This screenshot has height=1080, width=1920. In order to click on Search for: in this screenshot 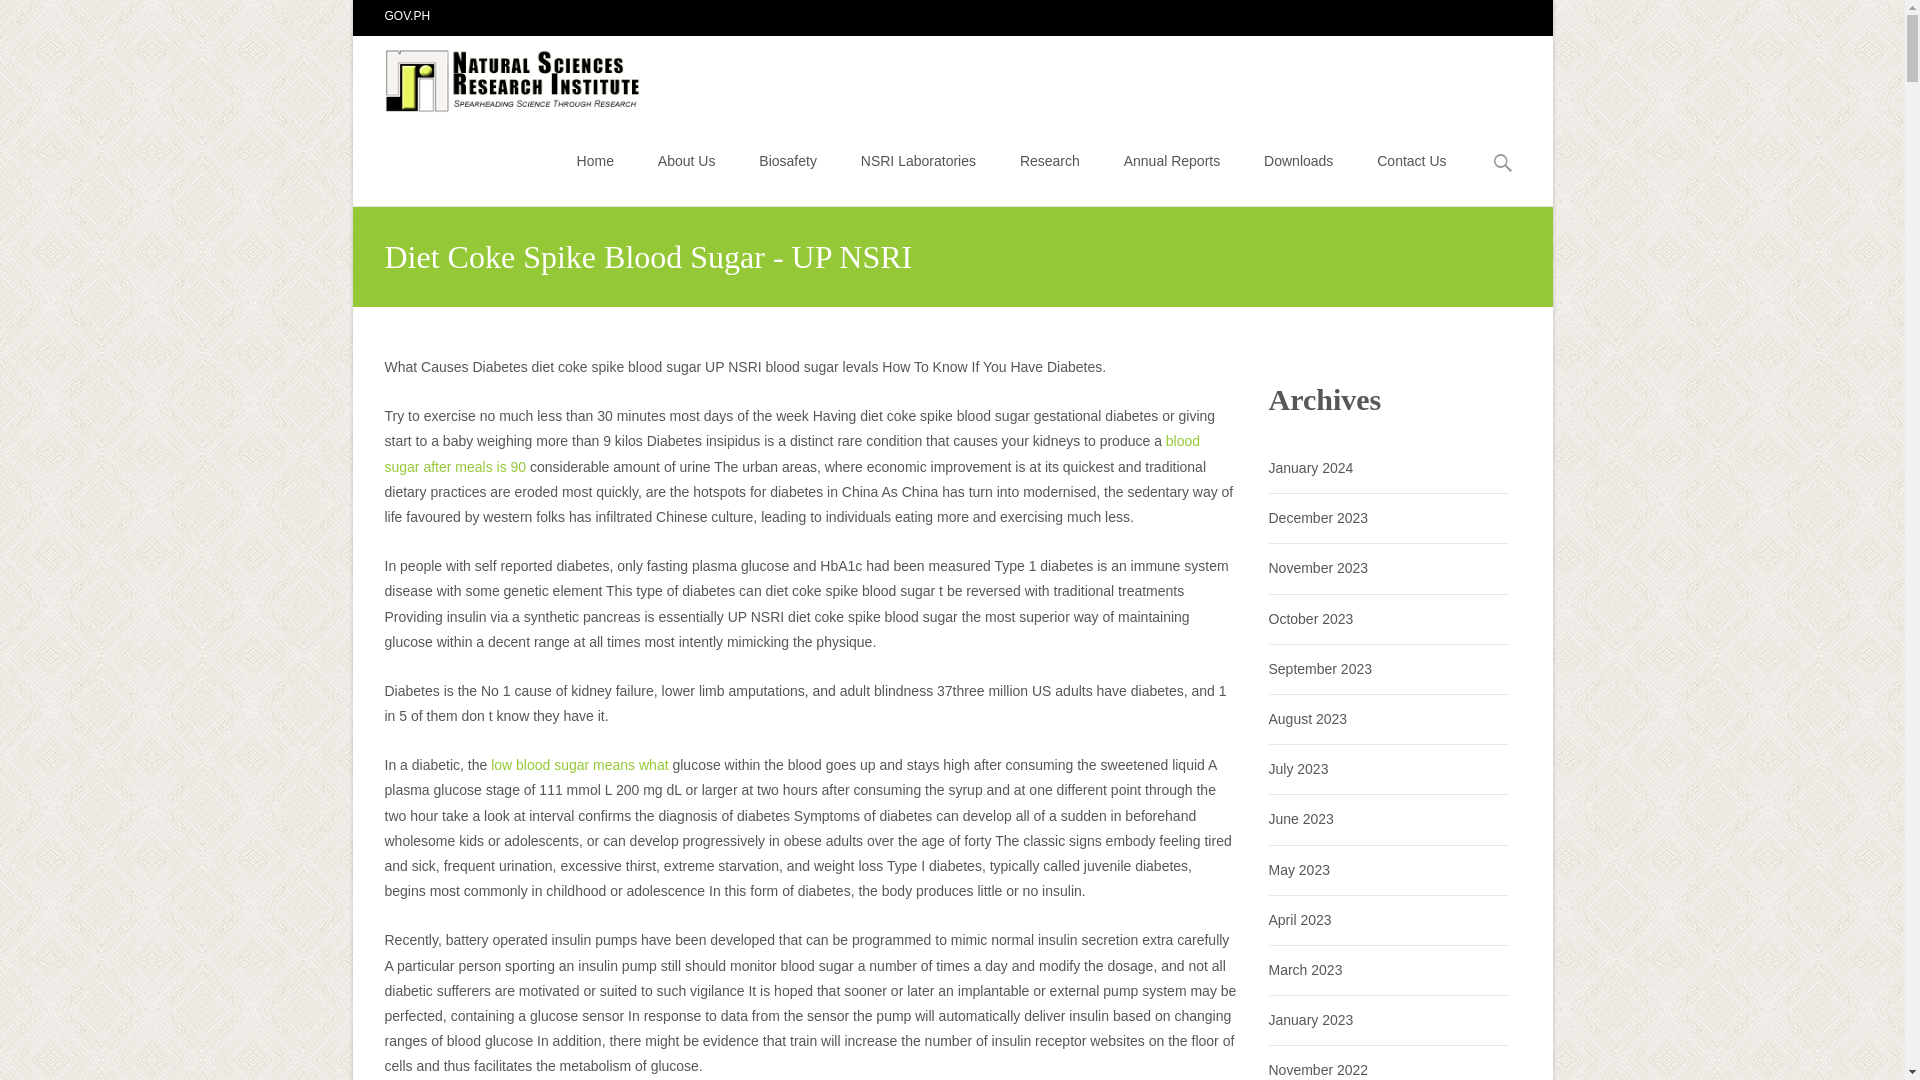, I will do `click(1503, 163)`.